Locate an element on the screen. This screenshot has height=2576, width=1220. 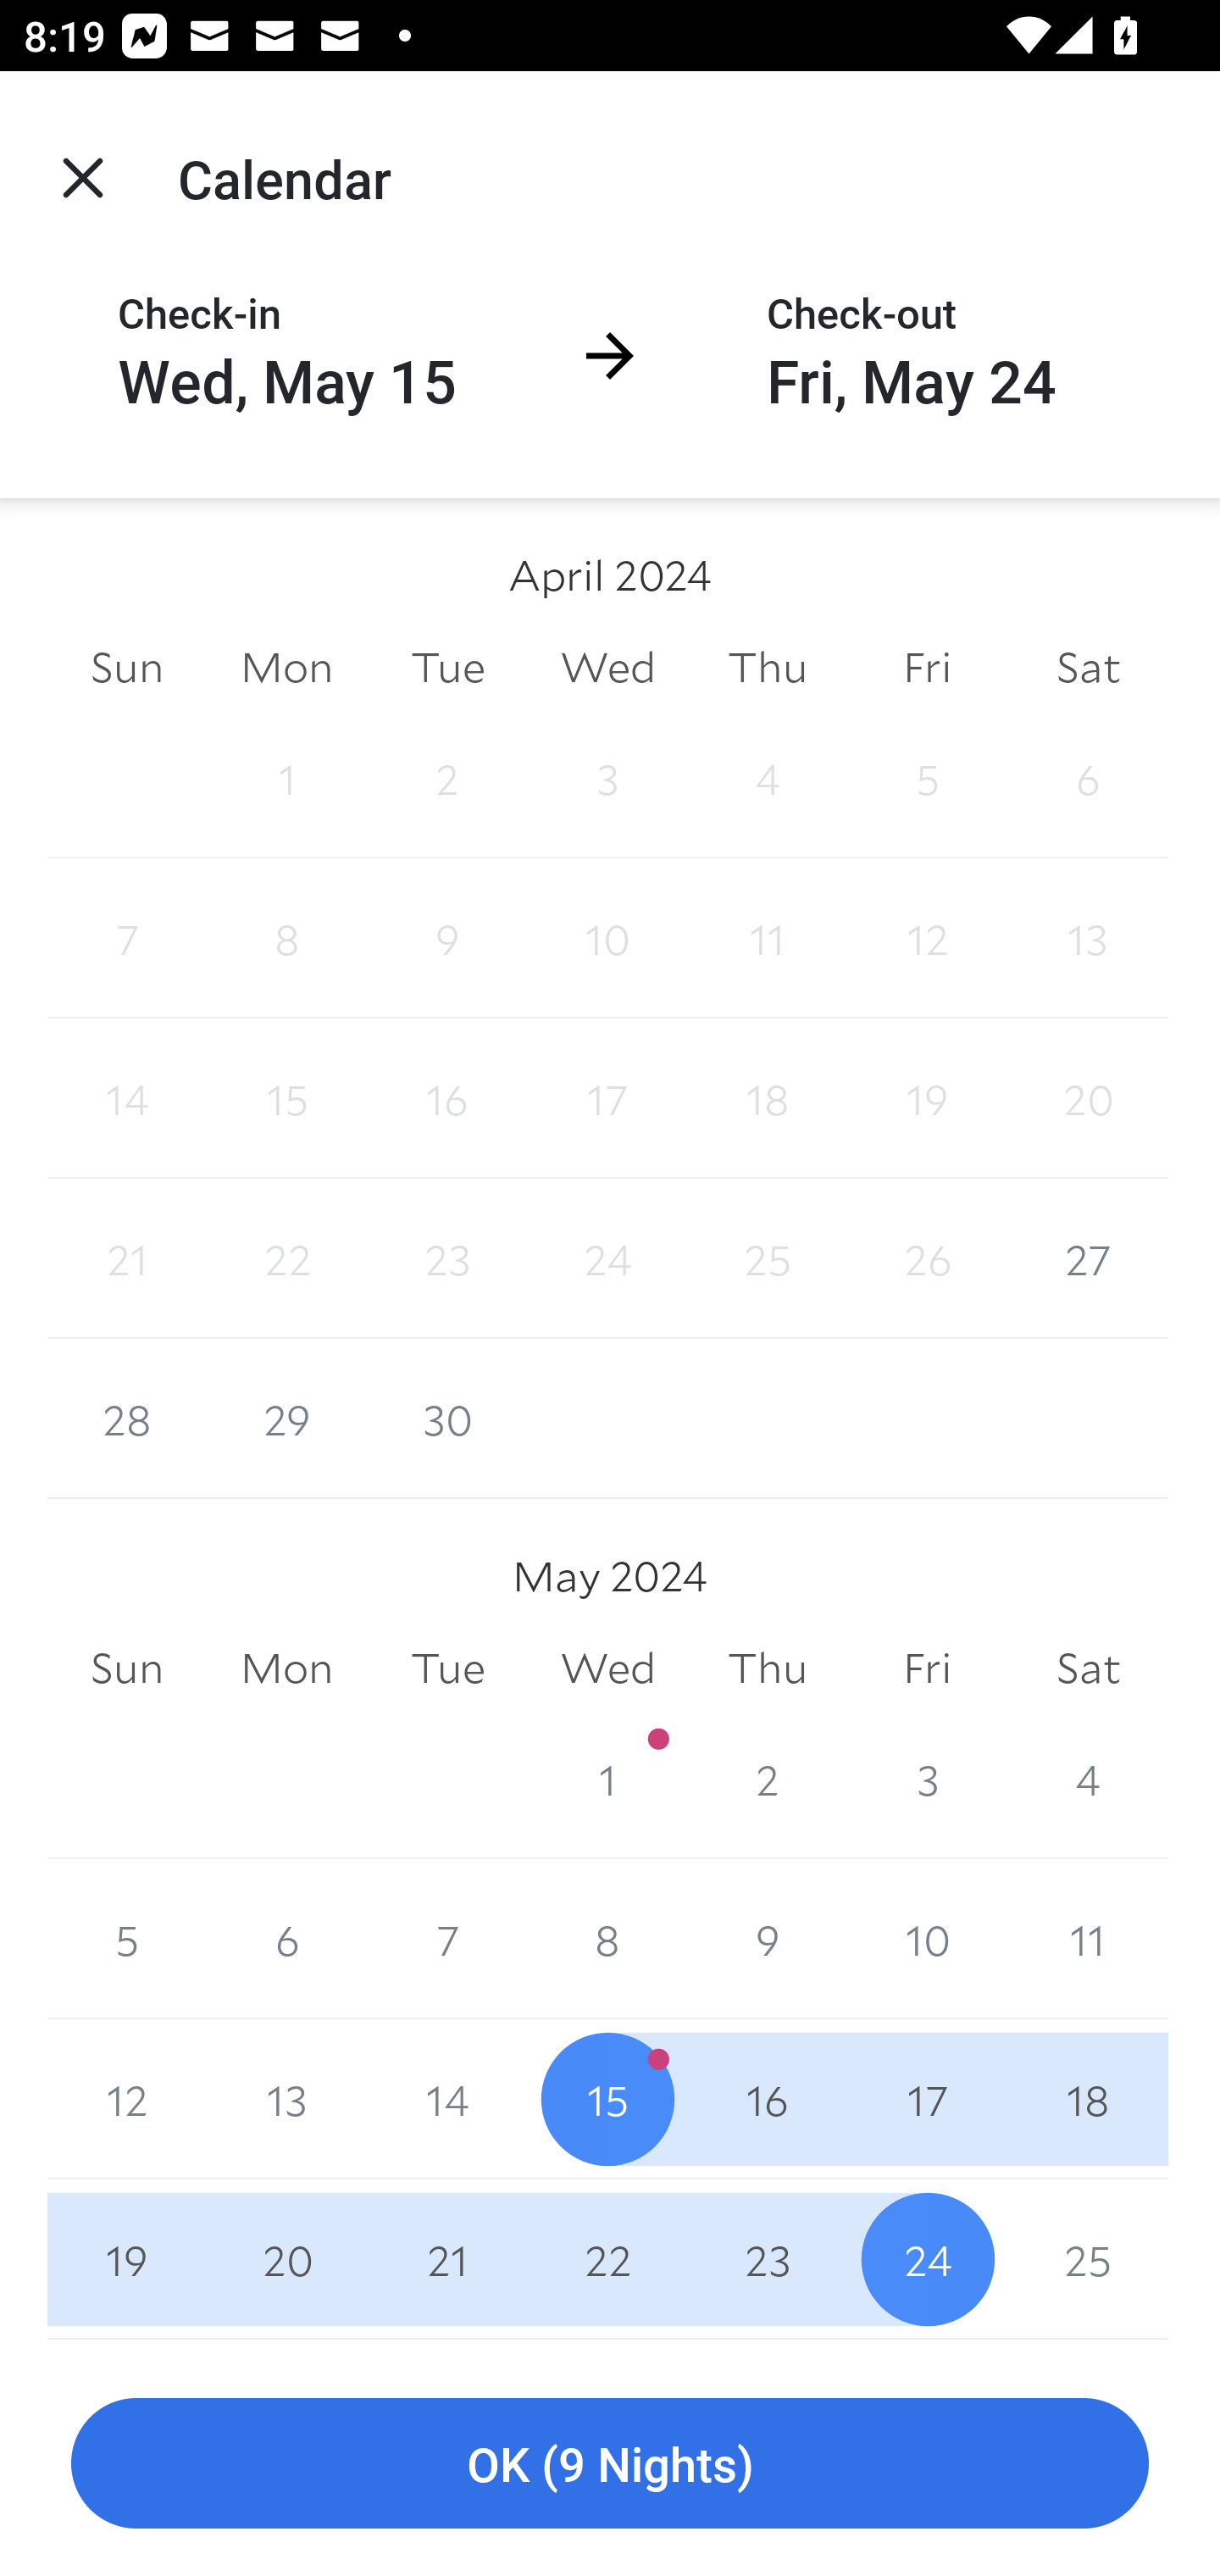
Sat is located at coordinates (1088, 1669).